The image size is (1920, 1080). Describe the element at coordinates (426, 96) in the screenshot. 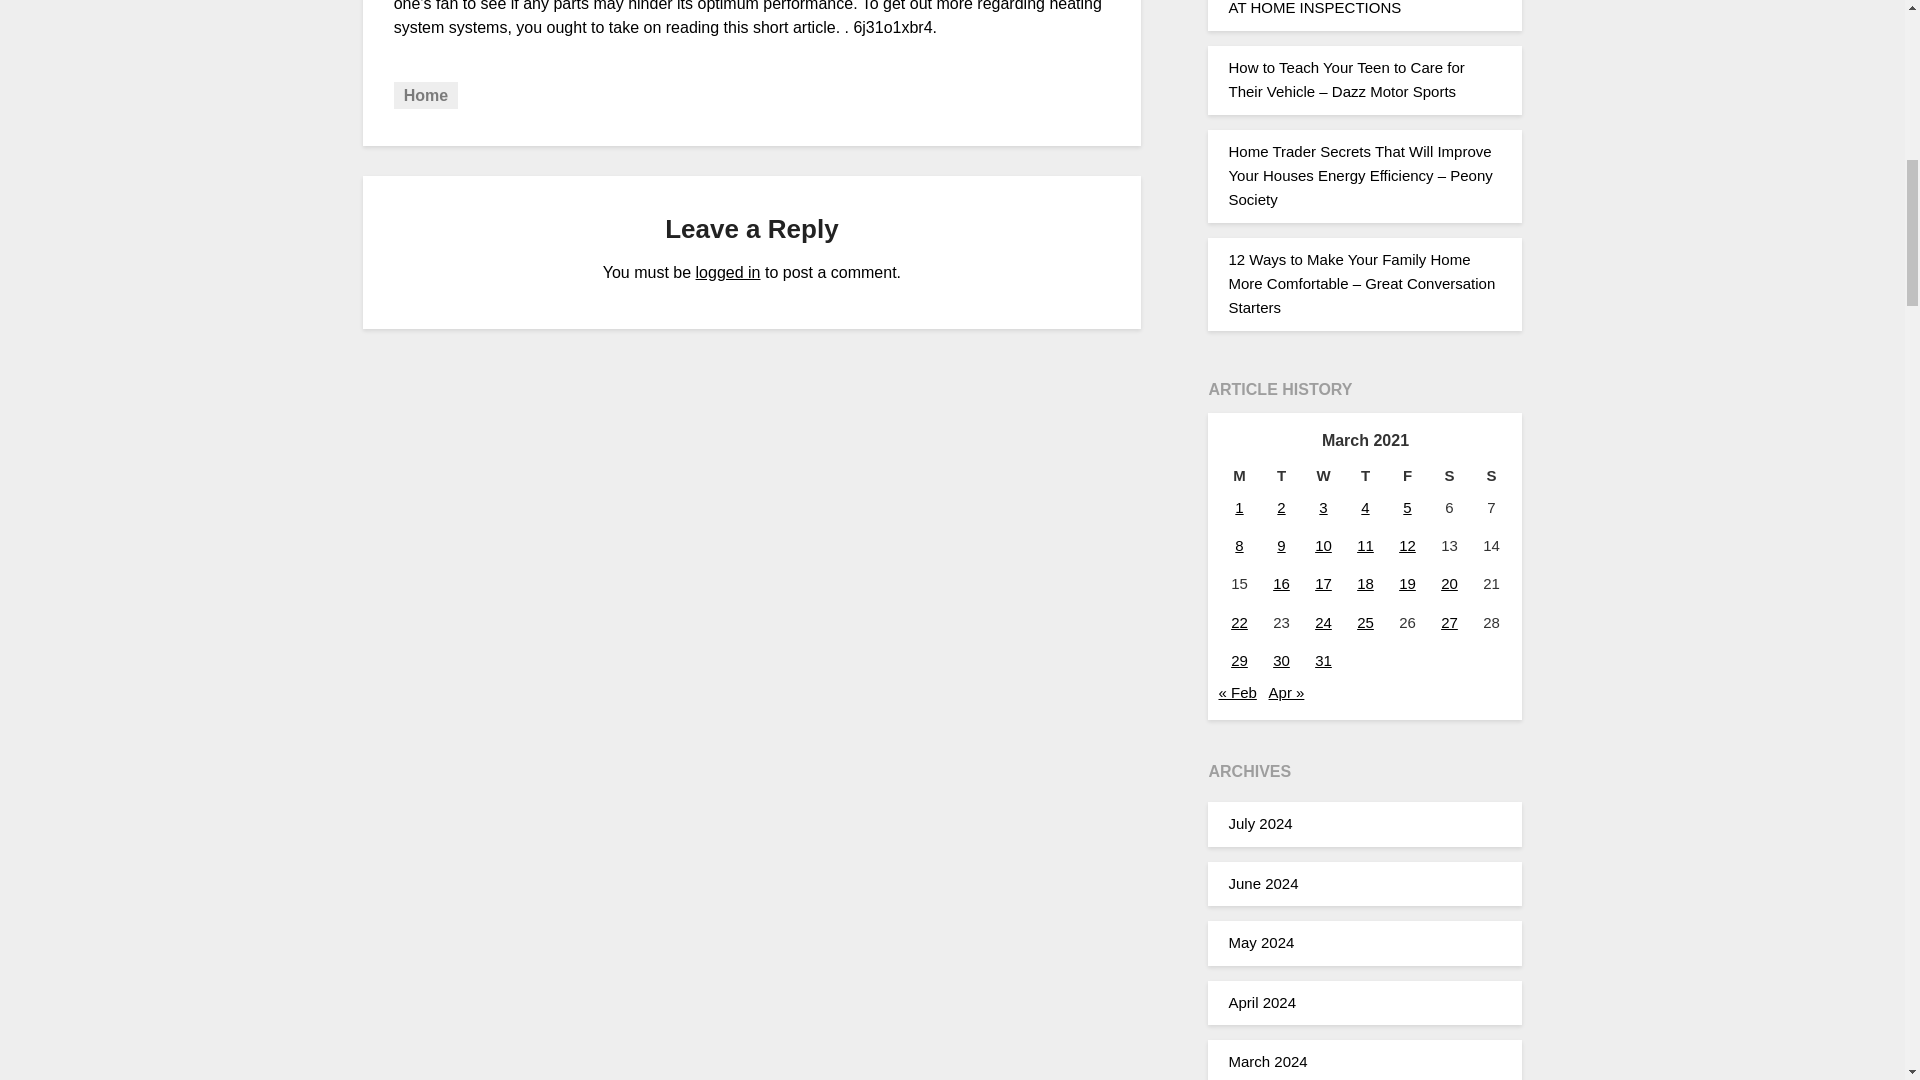

I see `Home` at that location.